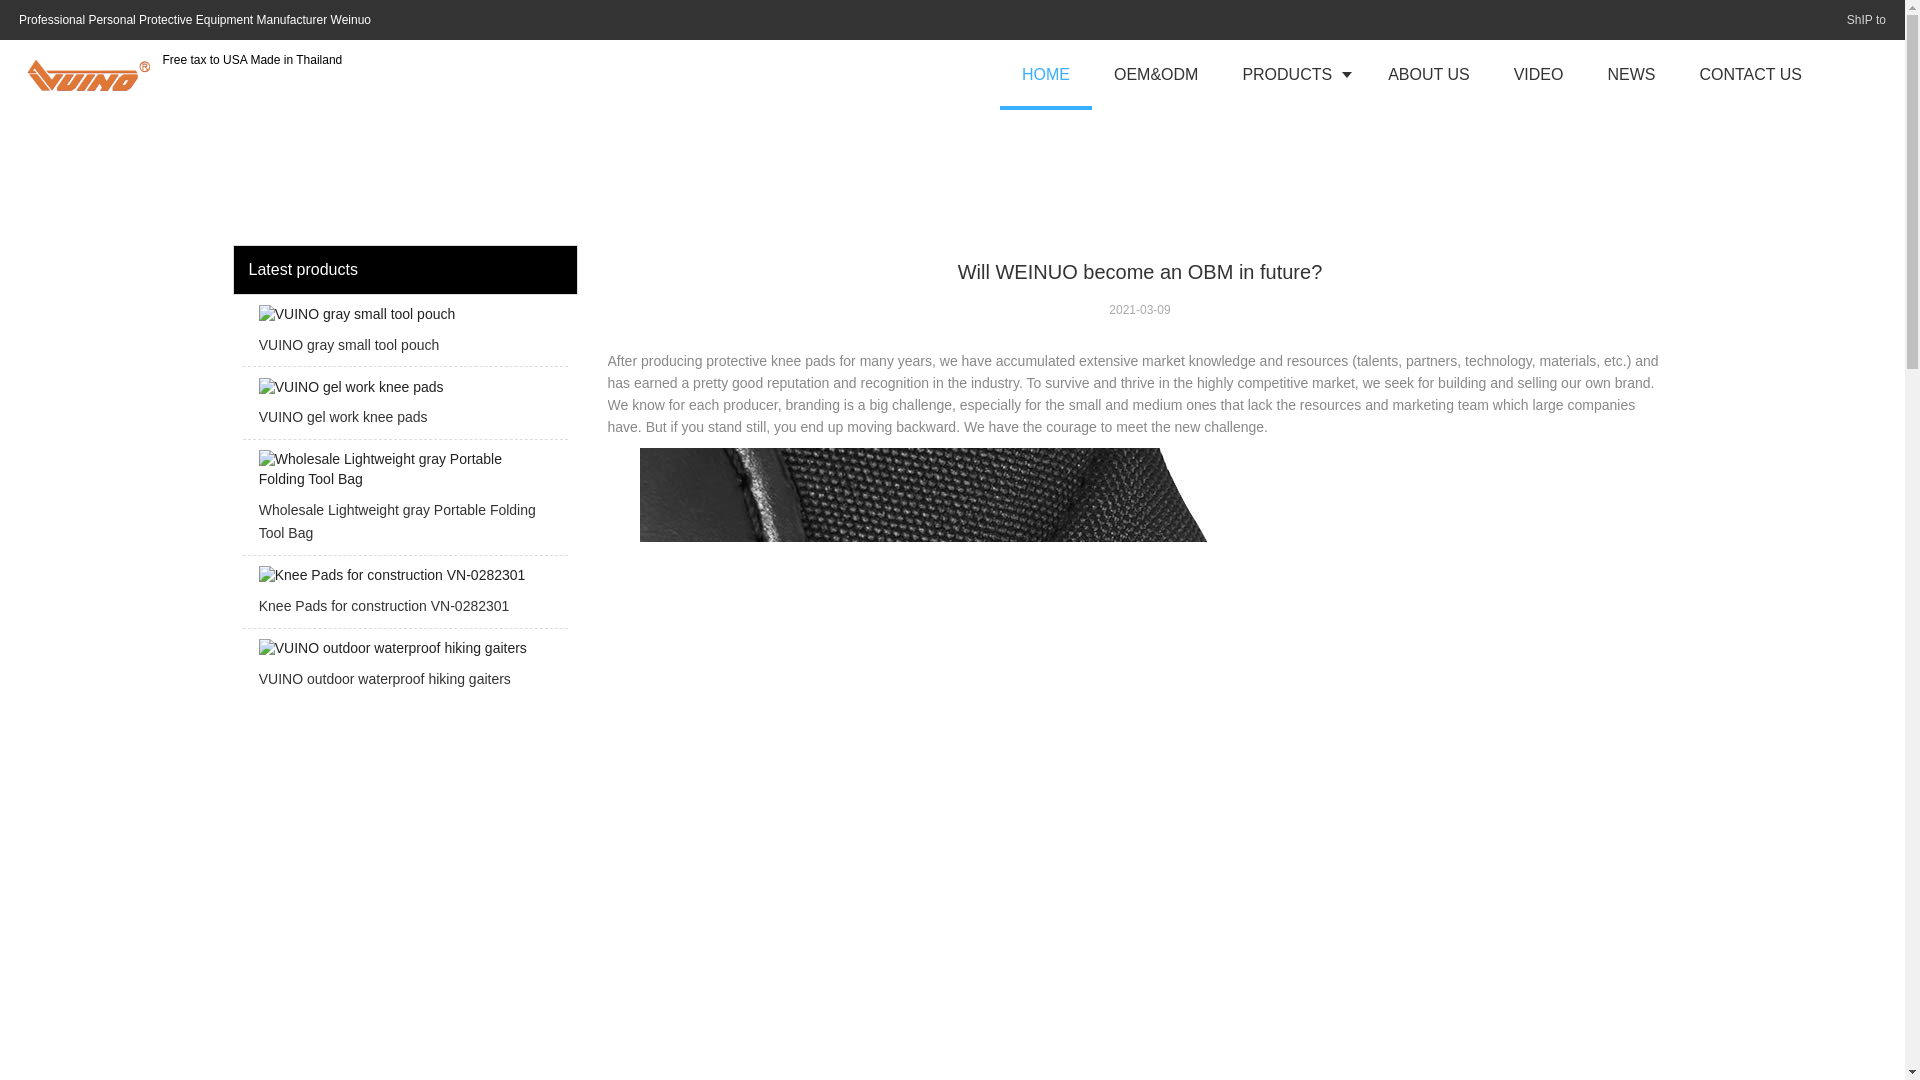 This screenshot has width=1920, height=1080. What do you see at coordinates (1046, 74) in the screenshot?
I see `HOME` at bounding box center [1046, 74].